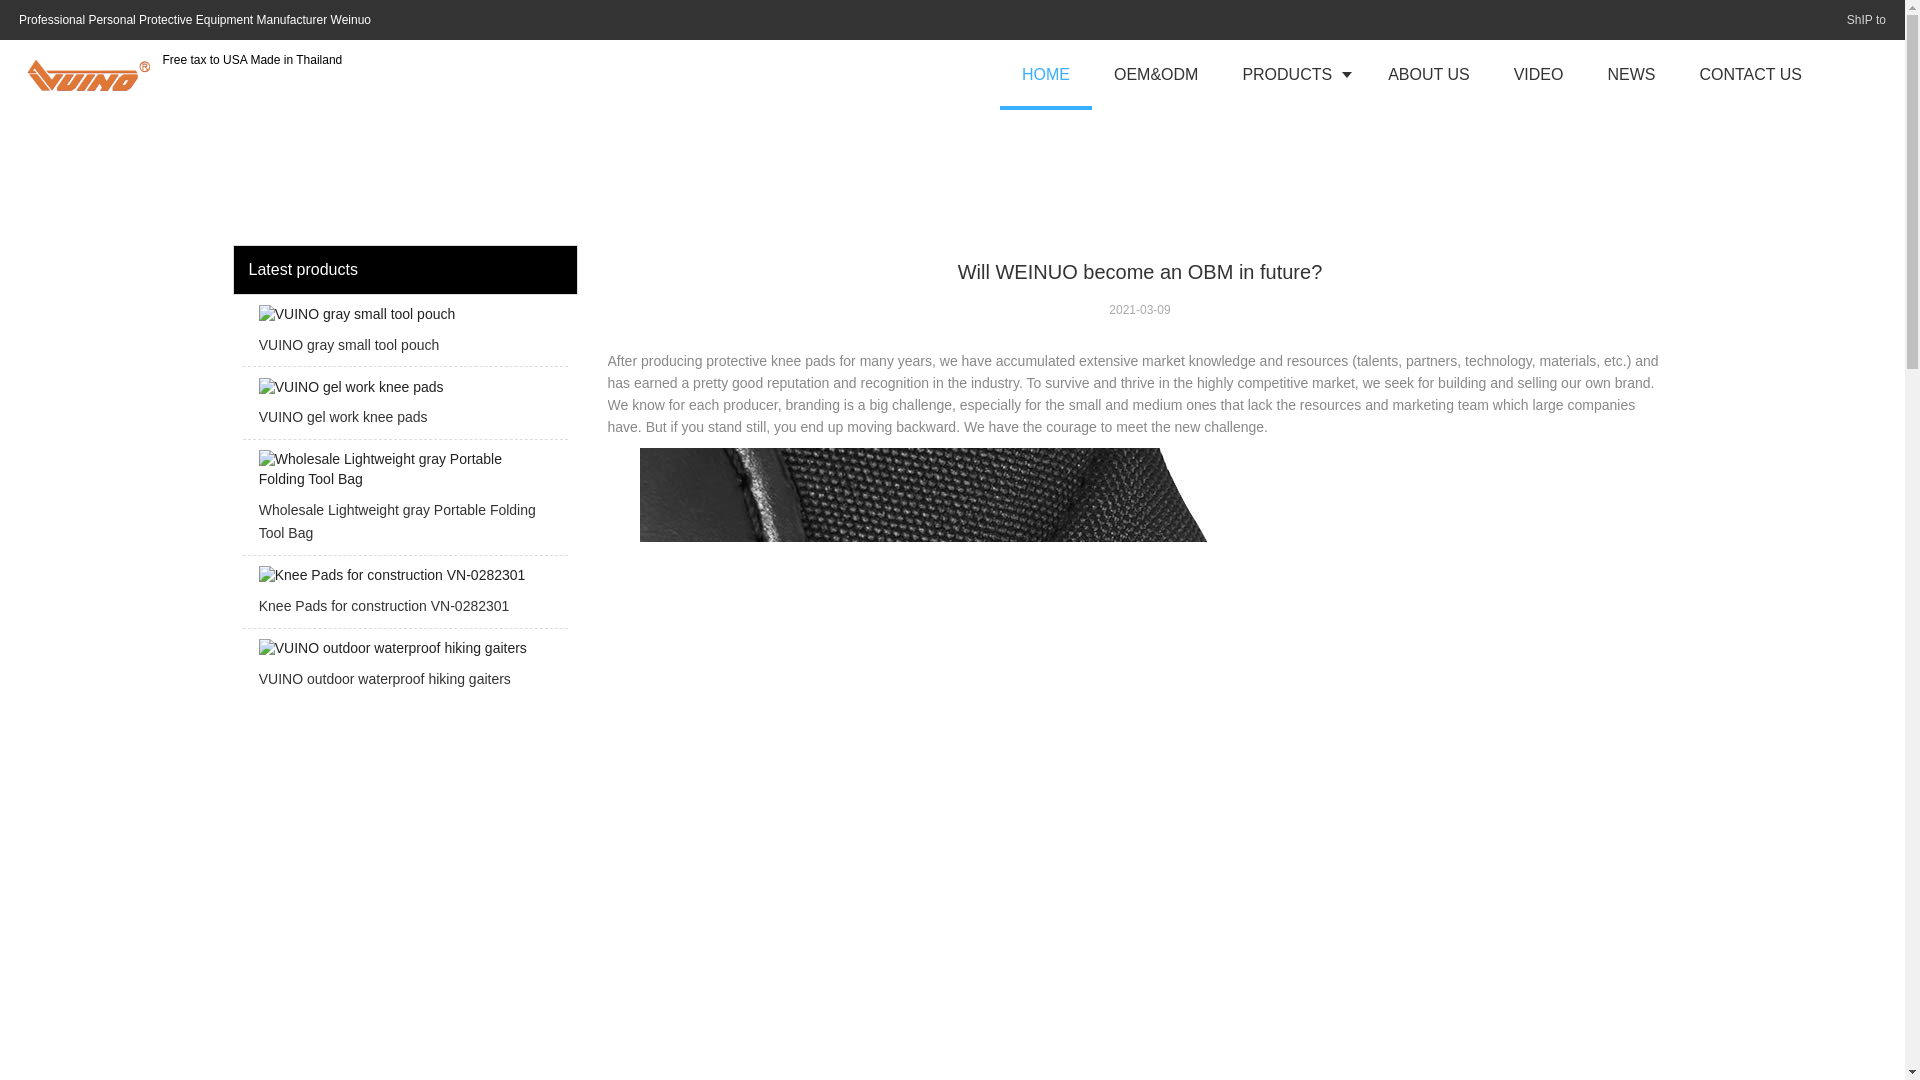 This screenshot has width=1920, height=1080. What do you see at coordinates (1046, 74) in the screenshot?
I see `HOME` at bounding box center [1046, 74].